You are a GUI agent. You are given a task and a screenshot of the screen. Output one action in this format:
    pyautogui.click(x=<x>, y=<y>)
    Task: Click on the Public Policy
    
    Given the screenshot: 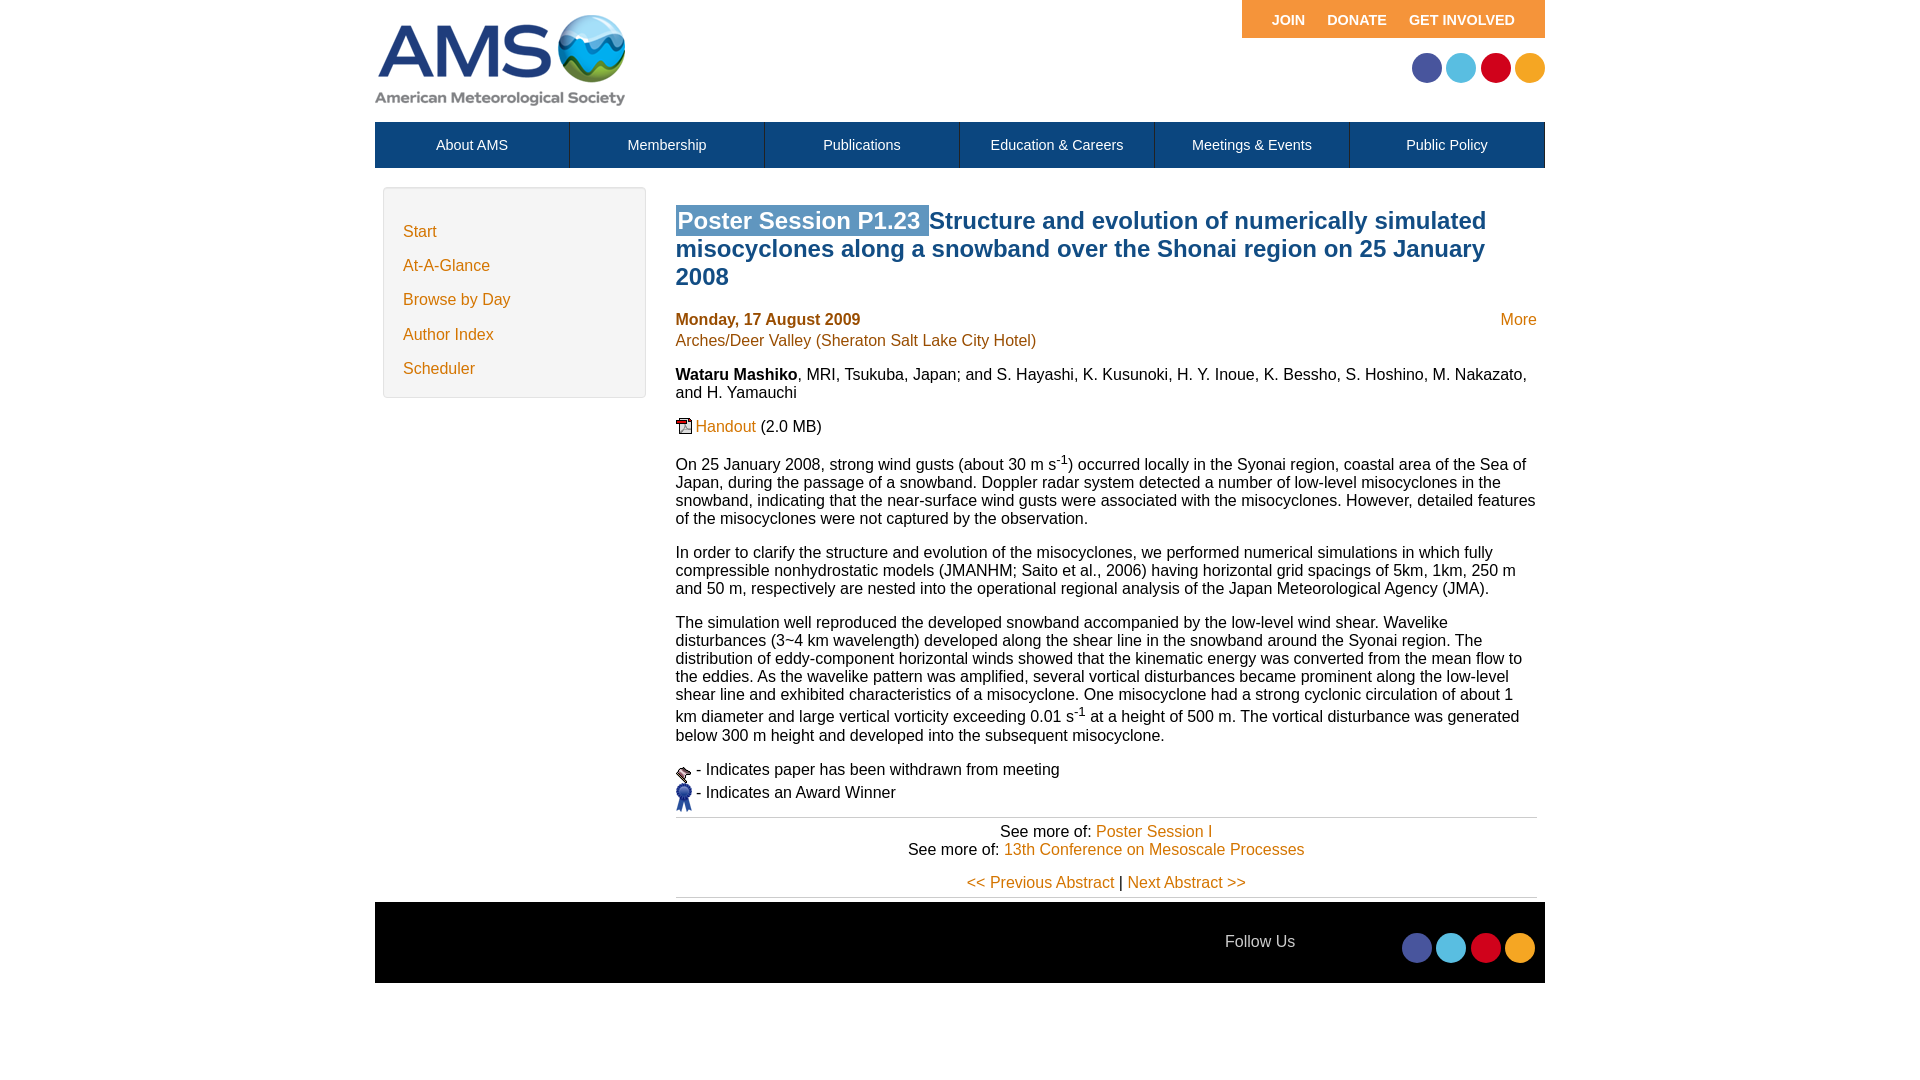 What is the action you would take?
    pyautogui.click(x=1446, y=145)
    